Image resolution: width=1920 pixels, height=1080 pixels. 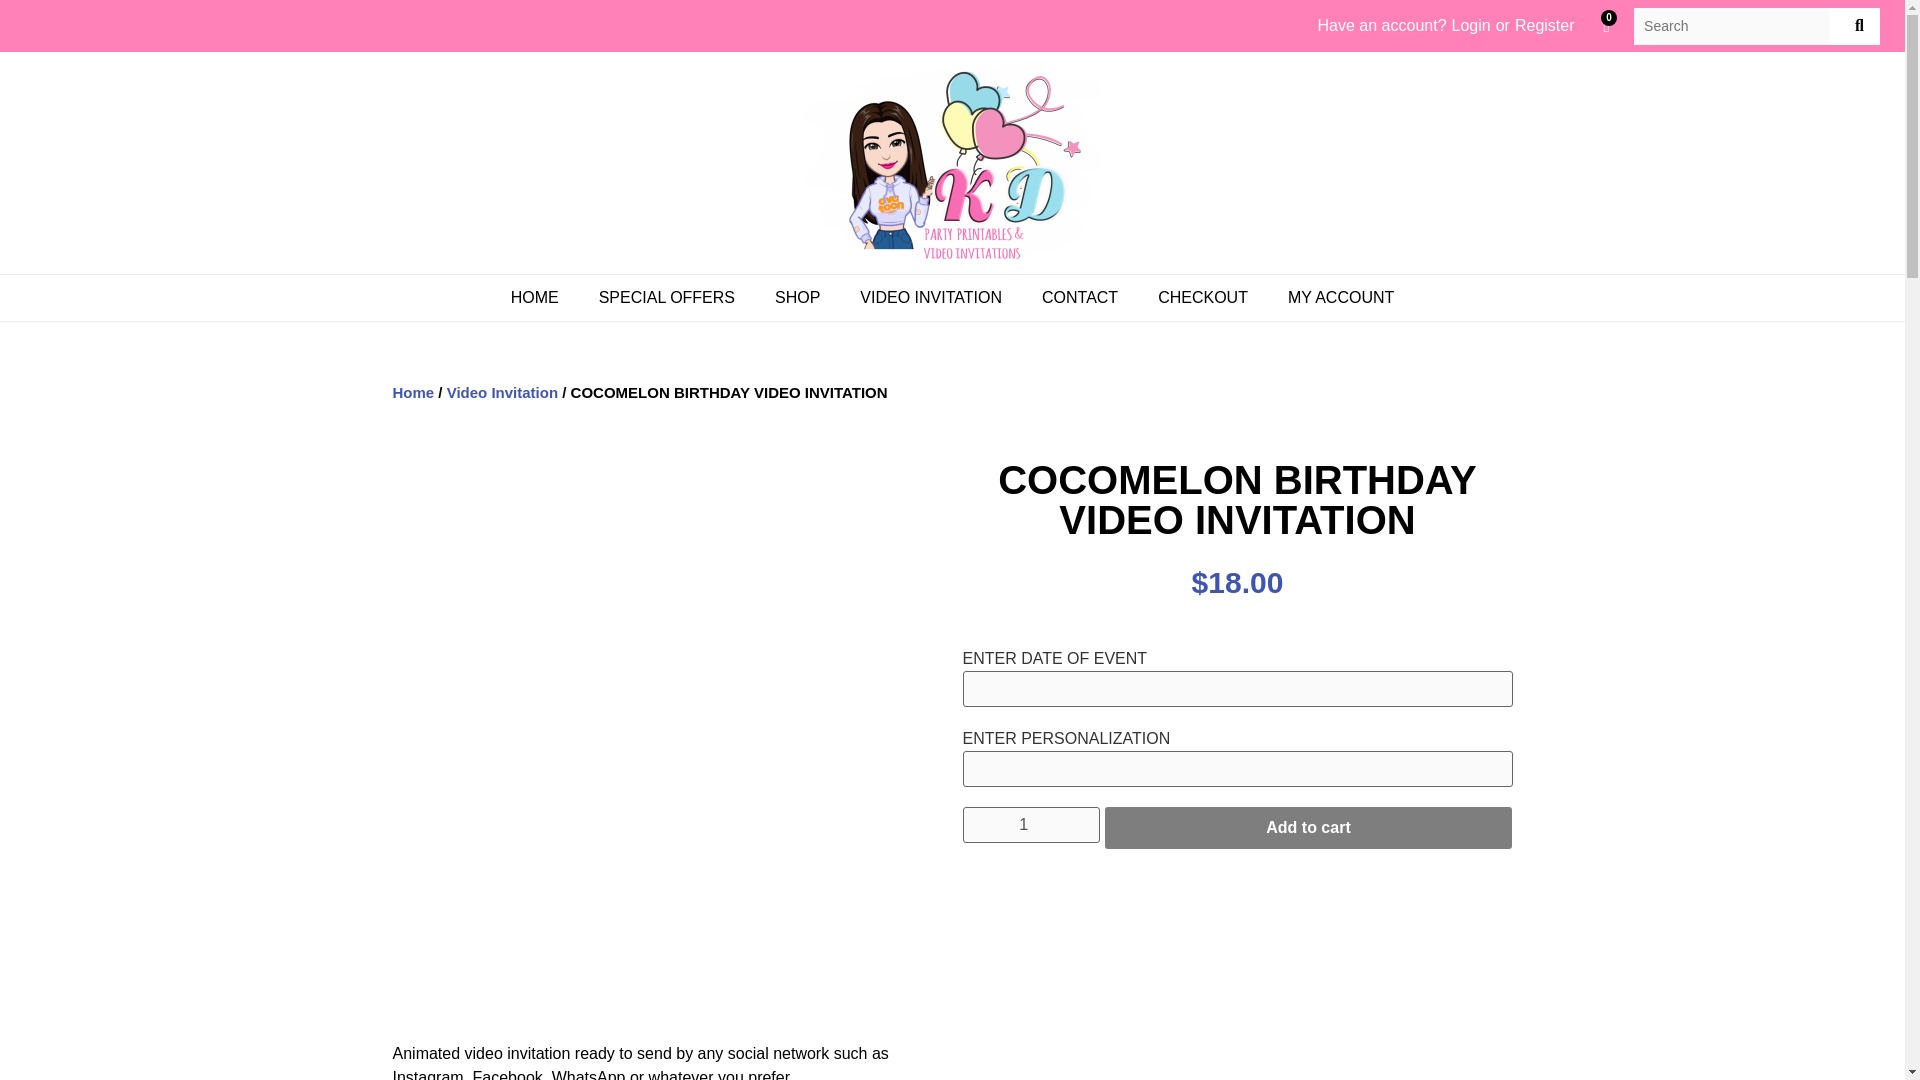 What do you see at coordinates (1340, 298) in the screenshot?
I see `MY ACCOUNT` at bounding box center [1340, 298].